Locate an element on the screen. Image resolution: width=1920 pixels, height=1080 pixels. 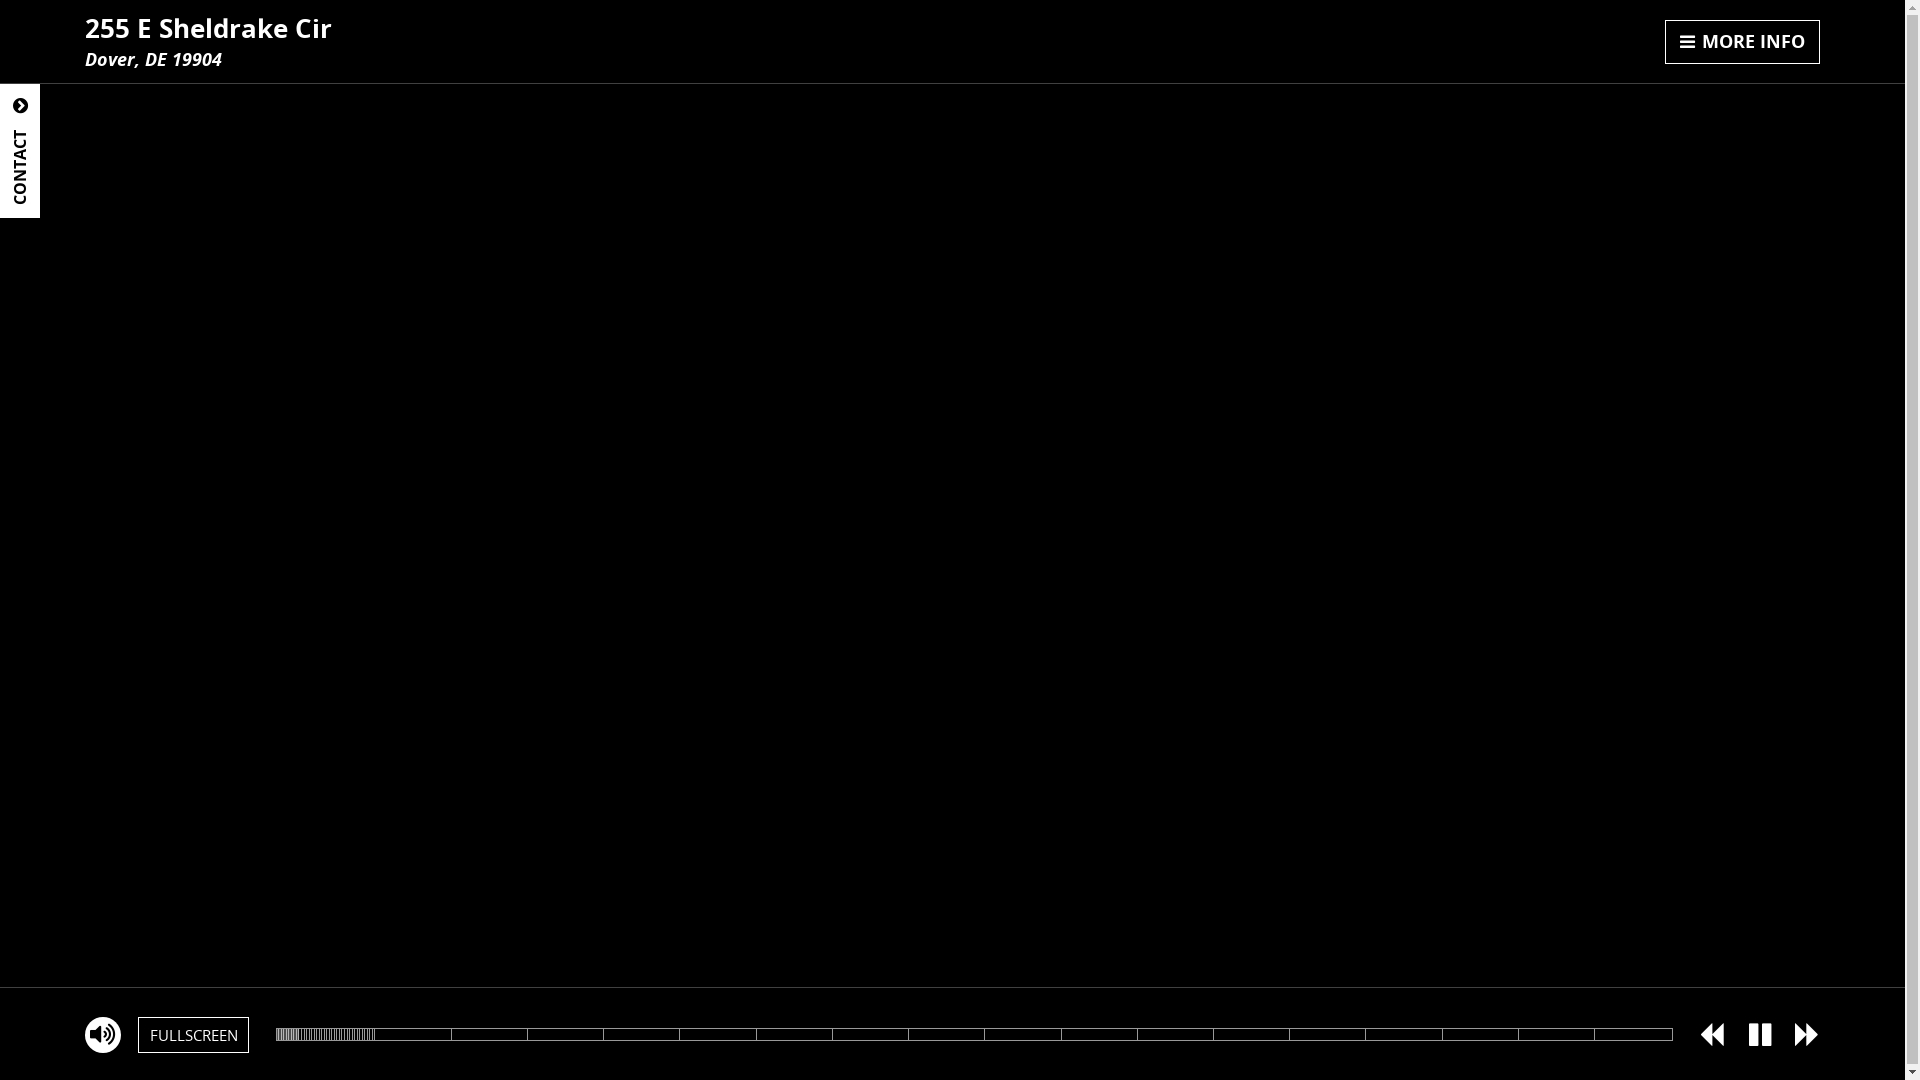
MORE INFO is located at coordinates (1743, 42).